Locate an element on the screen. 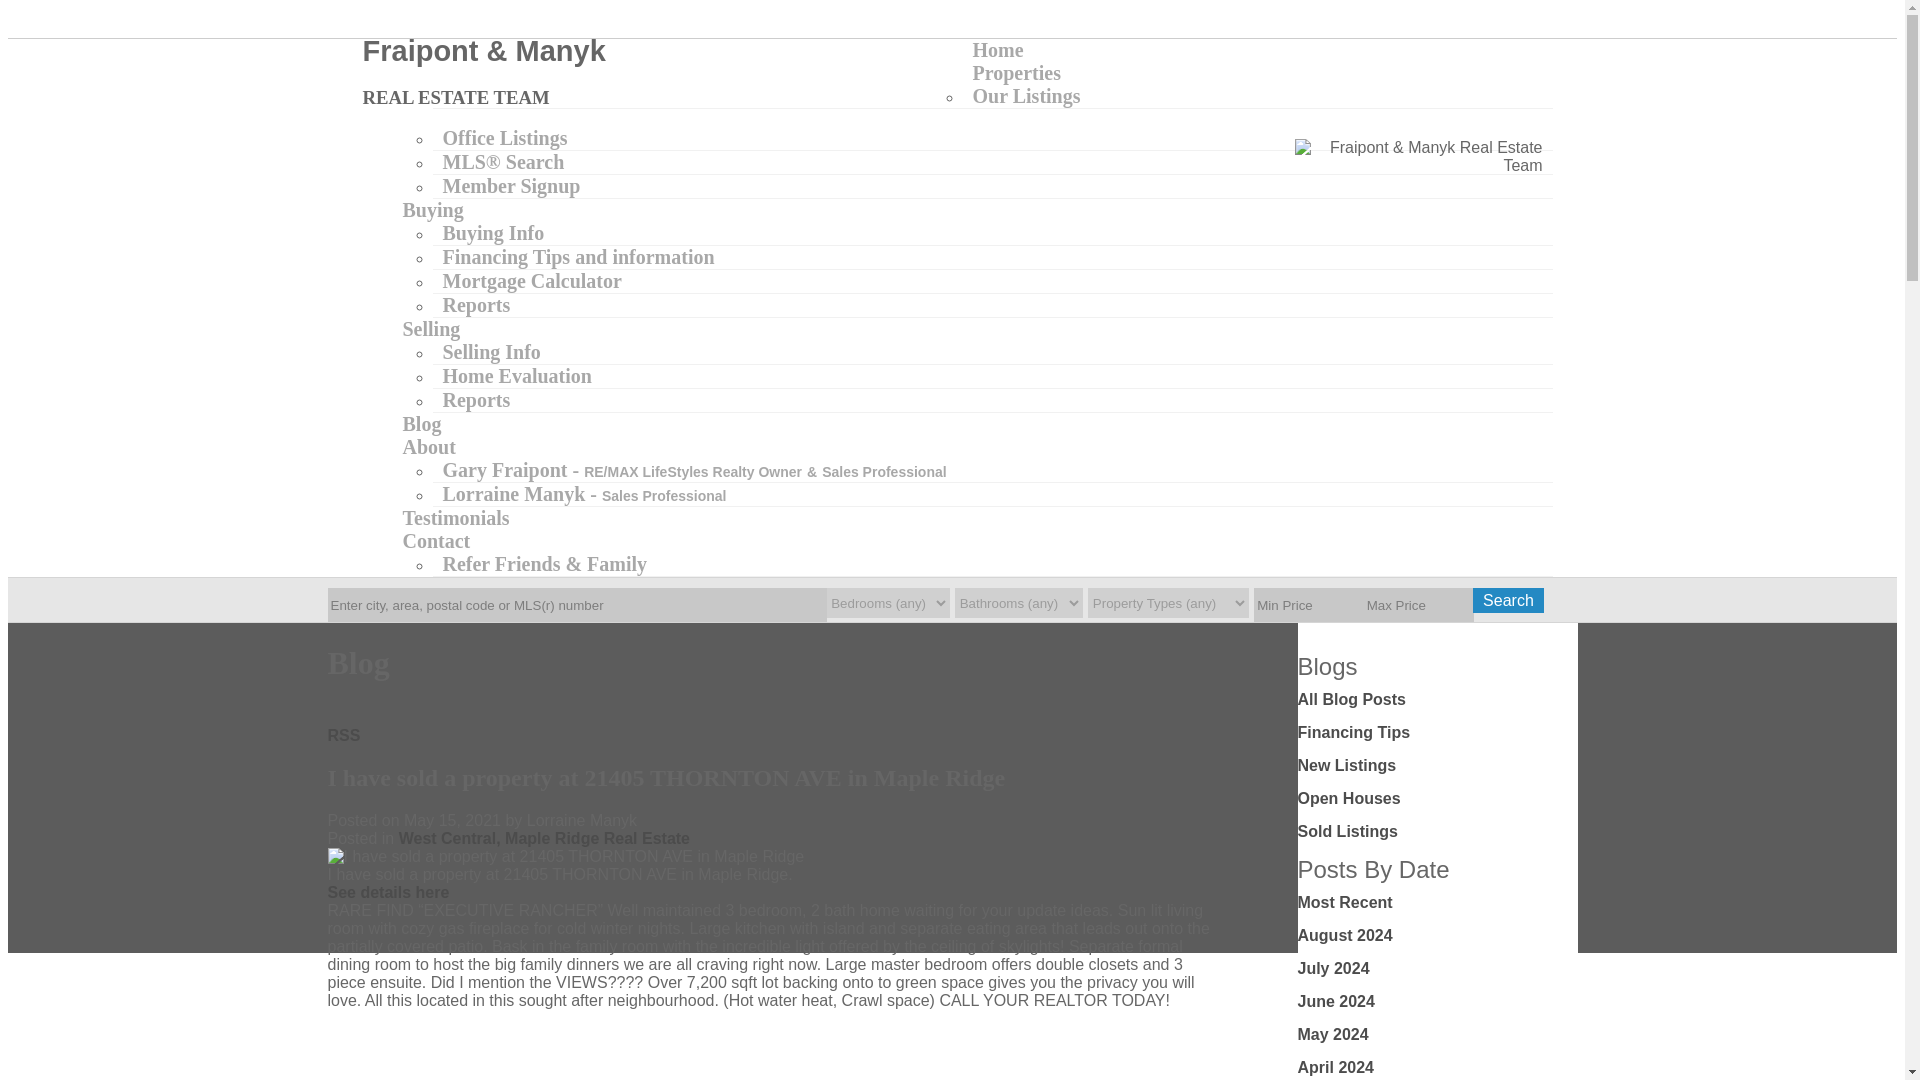  New Listings is located at coordinates (1347, 766).